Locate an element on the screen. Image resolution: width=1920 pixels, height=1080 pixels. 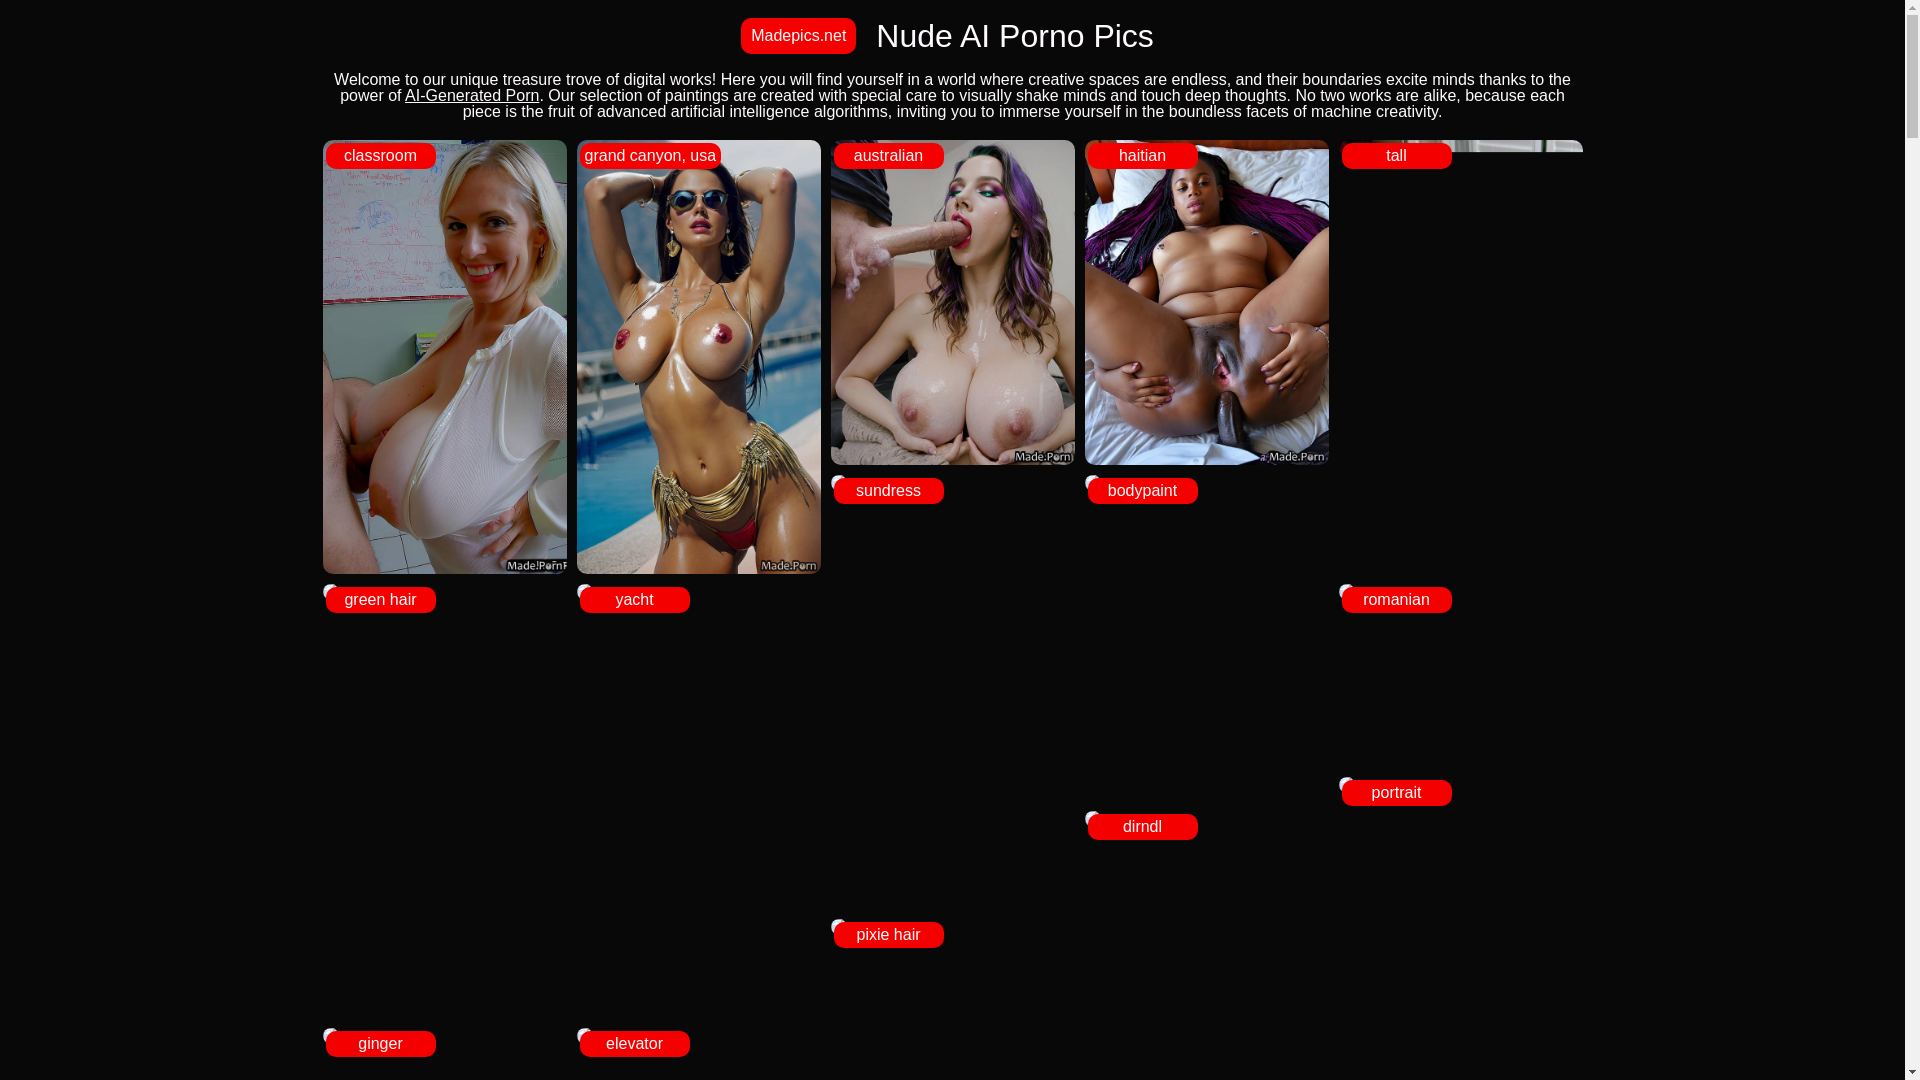
pixie hair is located at coordinates (951, 927).